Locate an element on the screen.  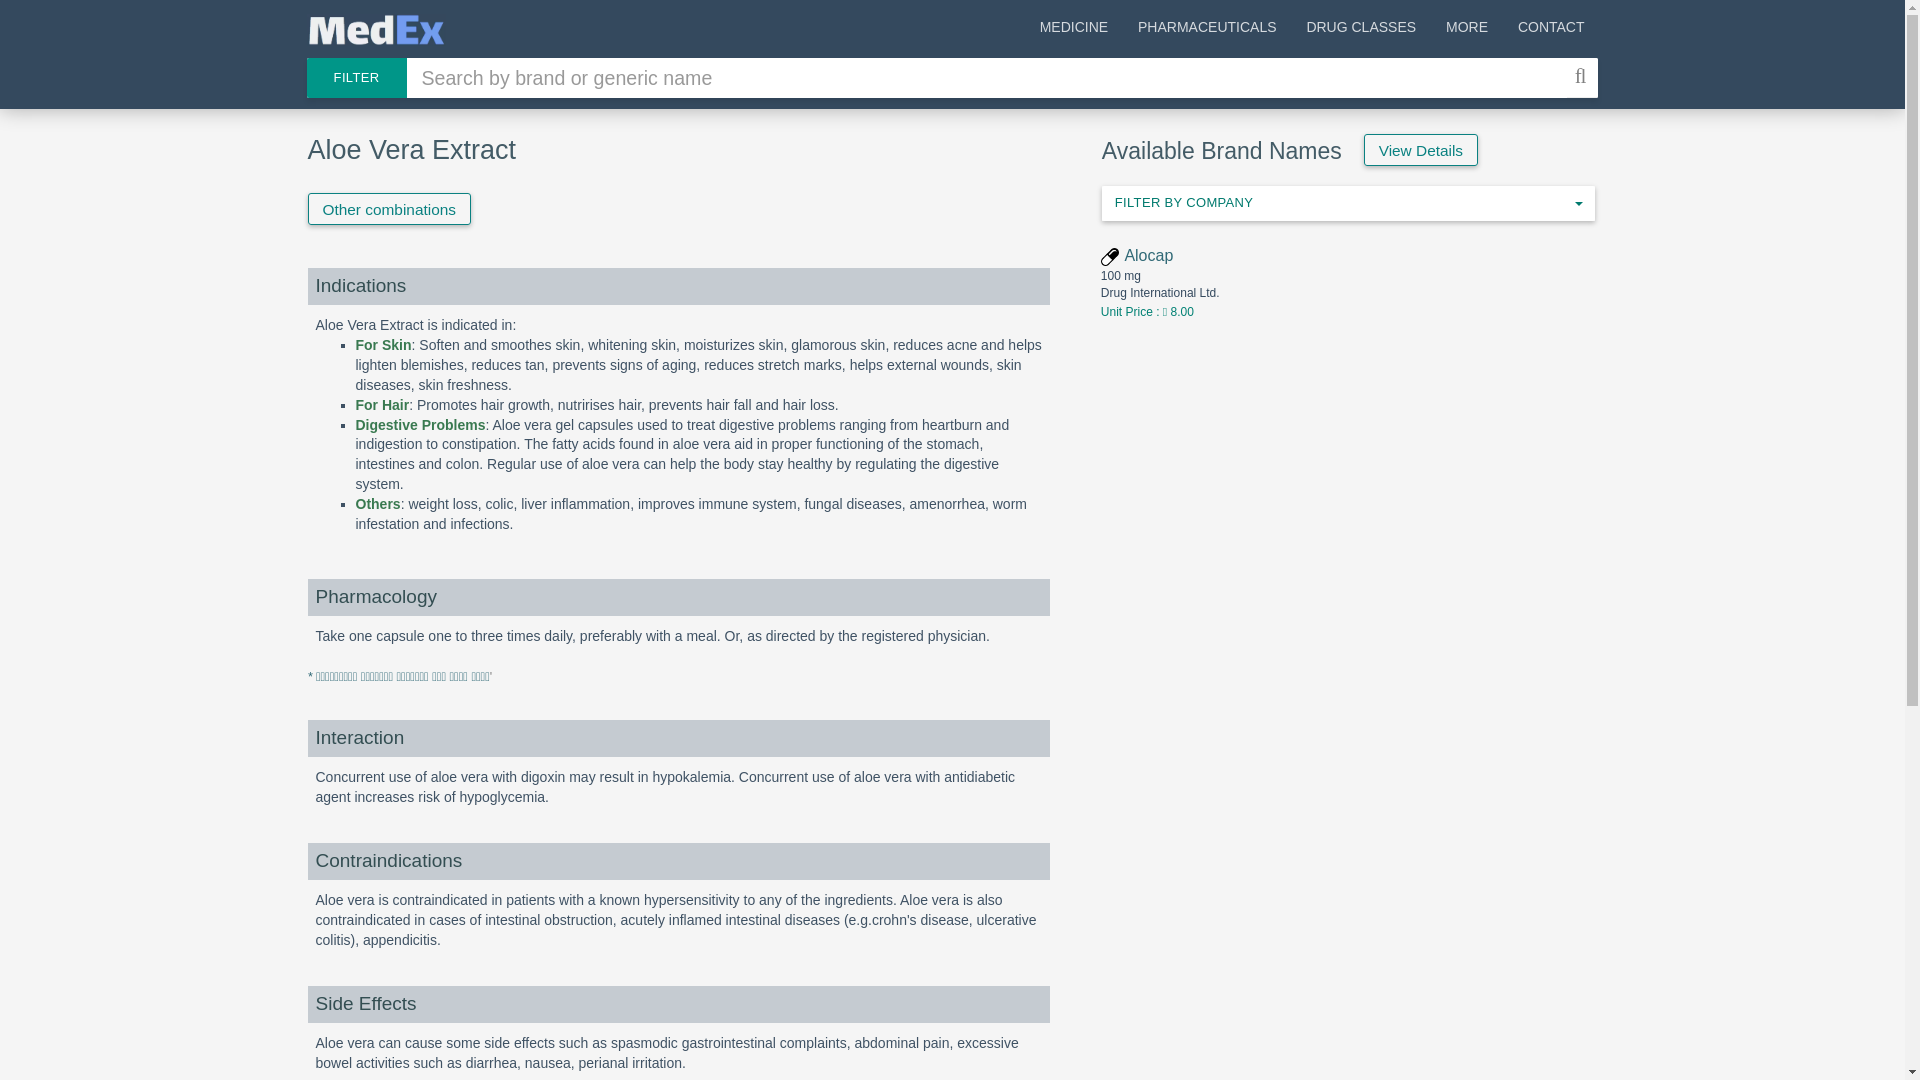
Search is located at coordinates (1582, 78).